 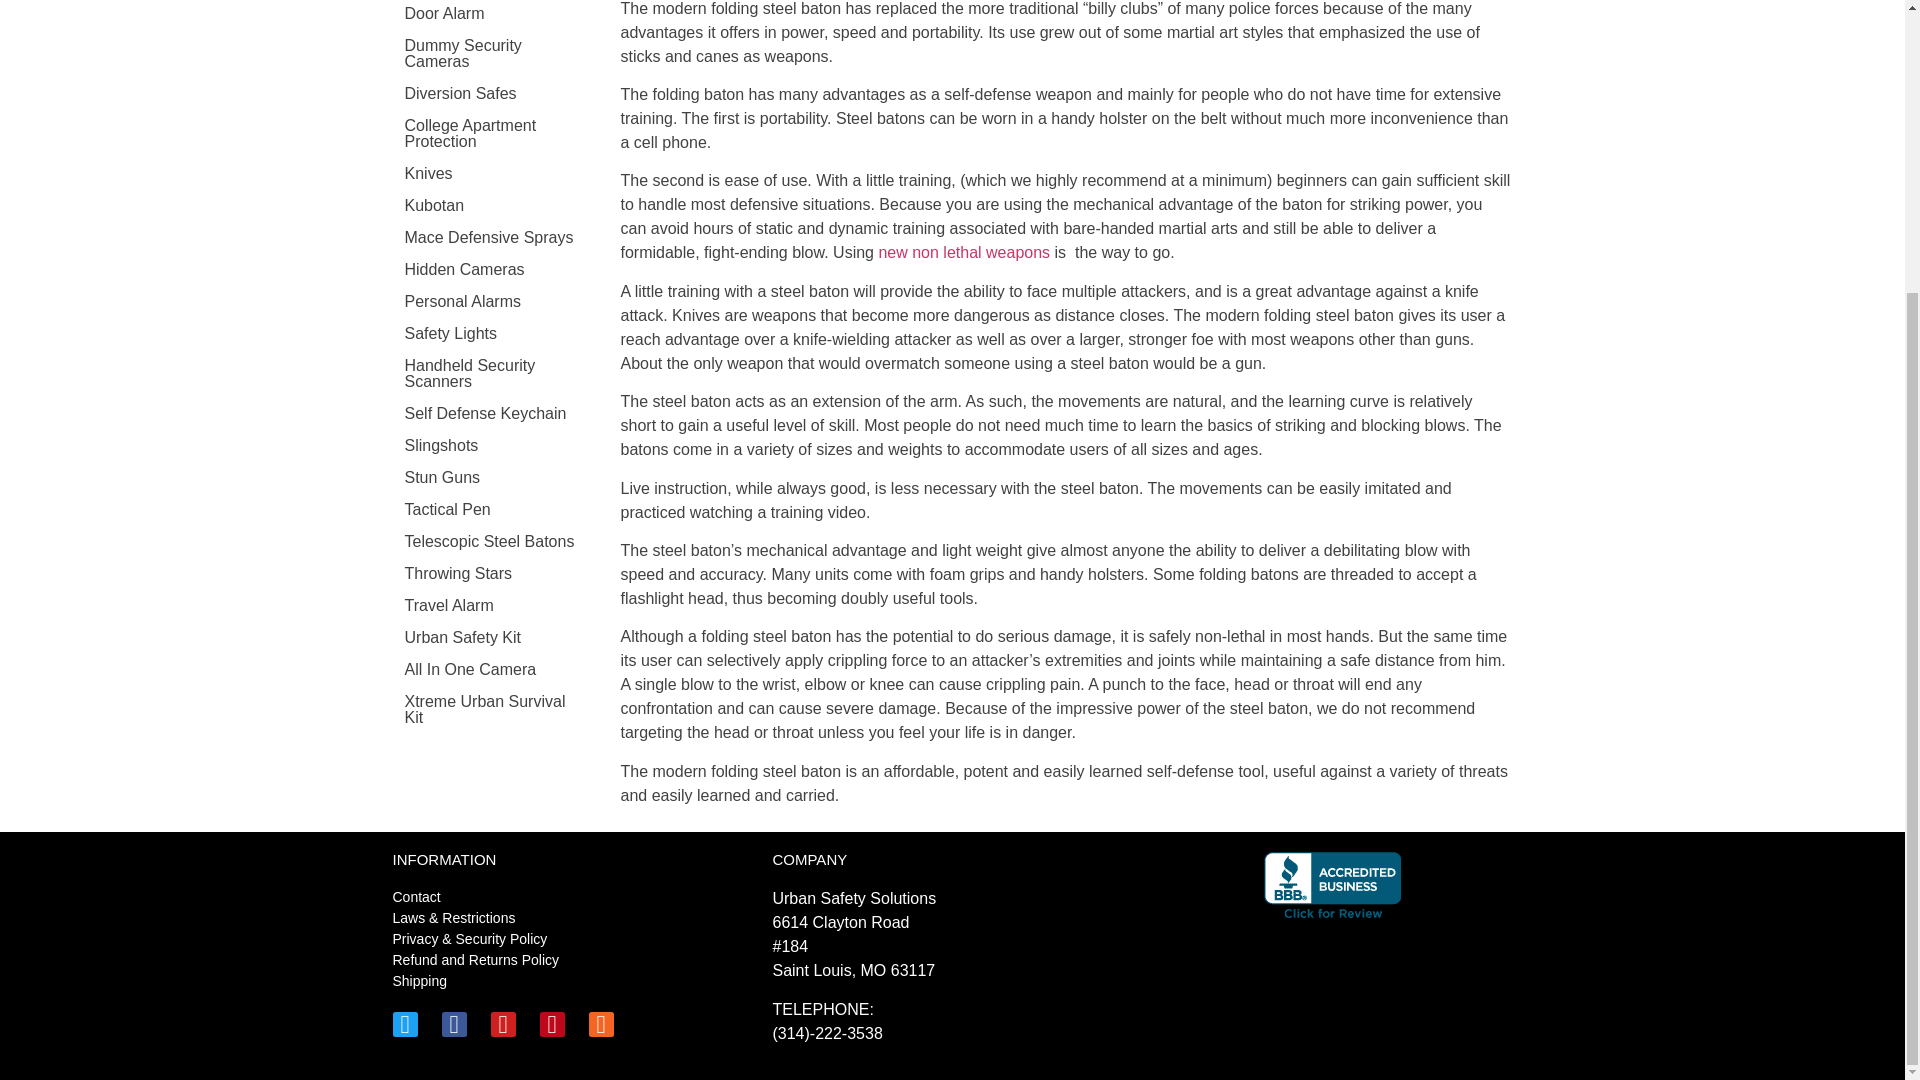 I want to click on Handheld Security Scanners, so click(x=495, y=374).